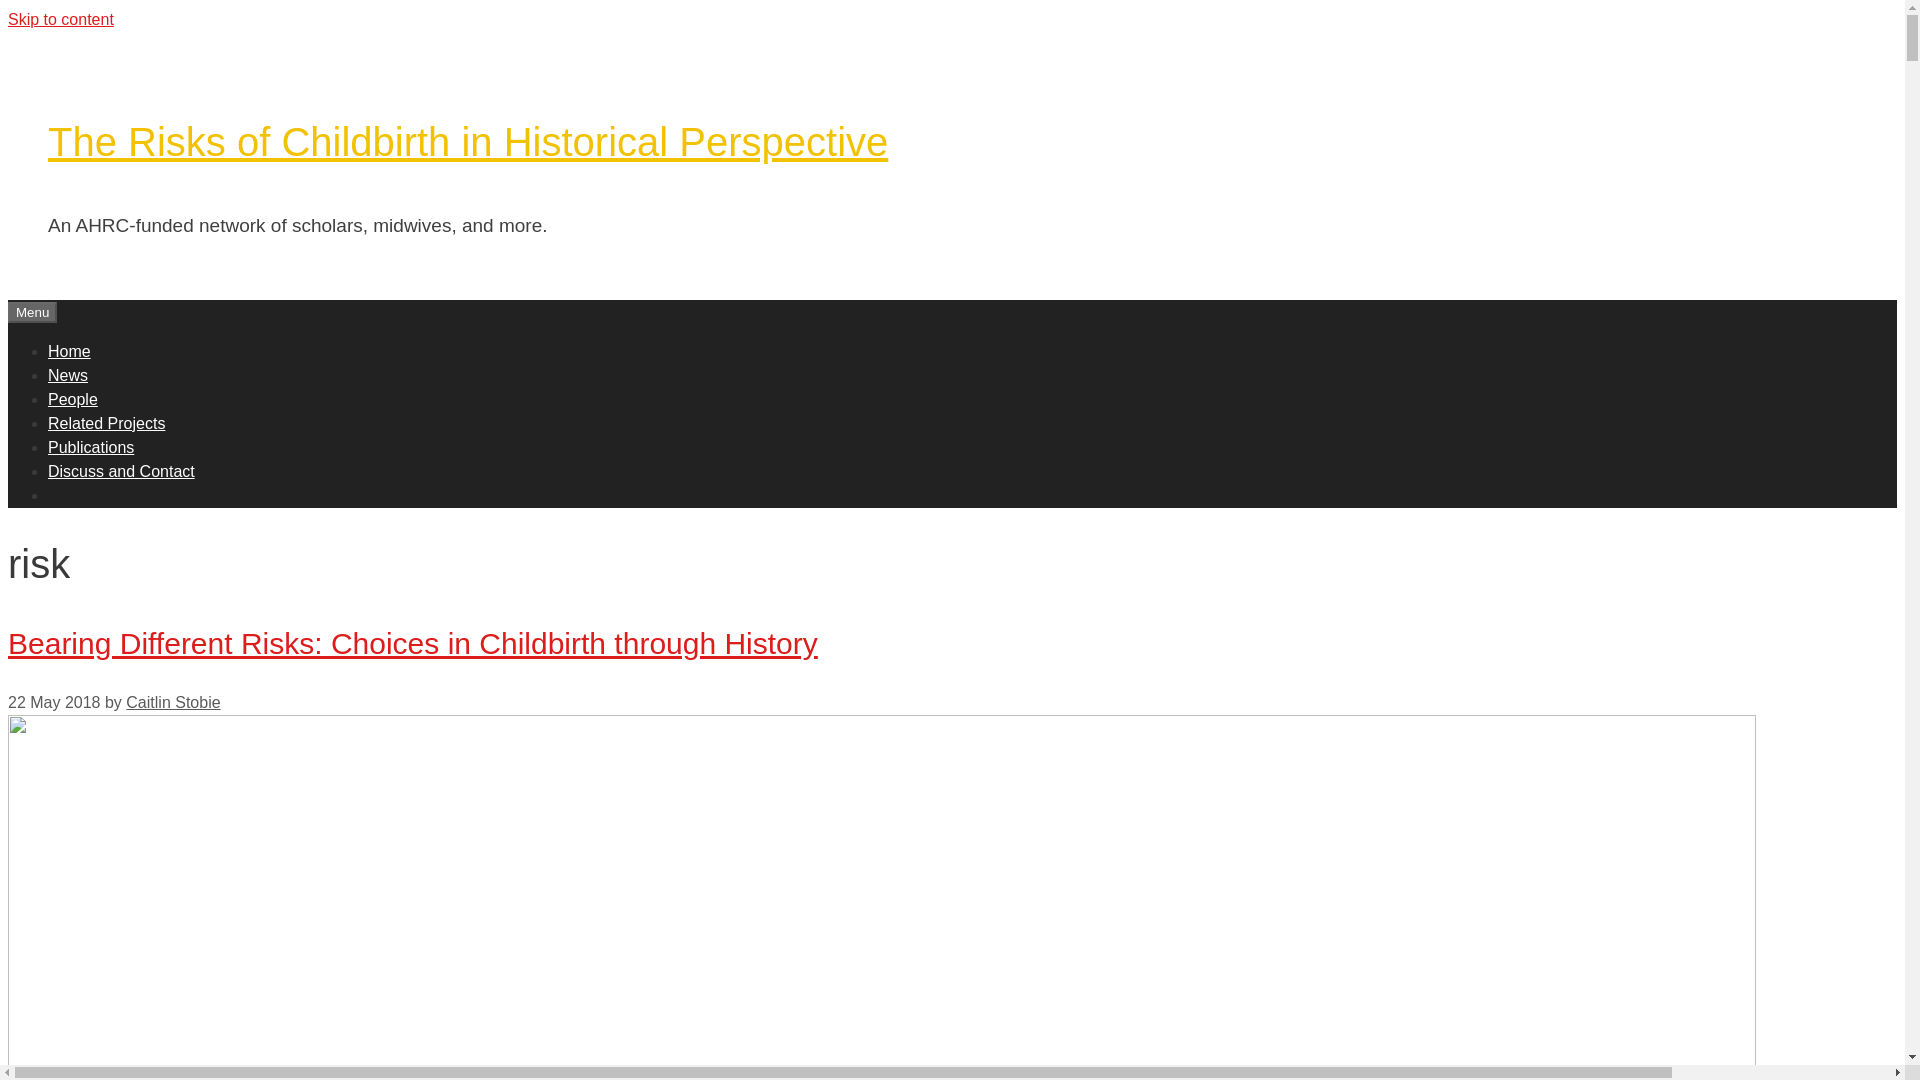 This screenshot has width=1920, height=1080. I want to click on People, so click(72, 398).